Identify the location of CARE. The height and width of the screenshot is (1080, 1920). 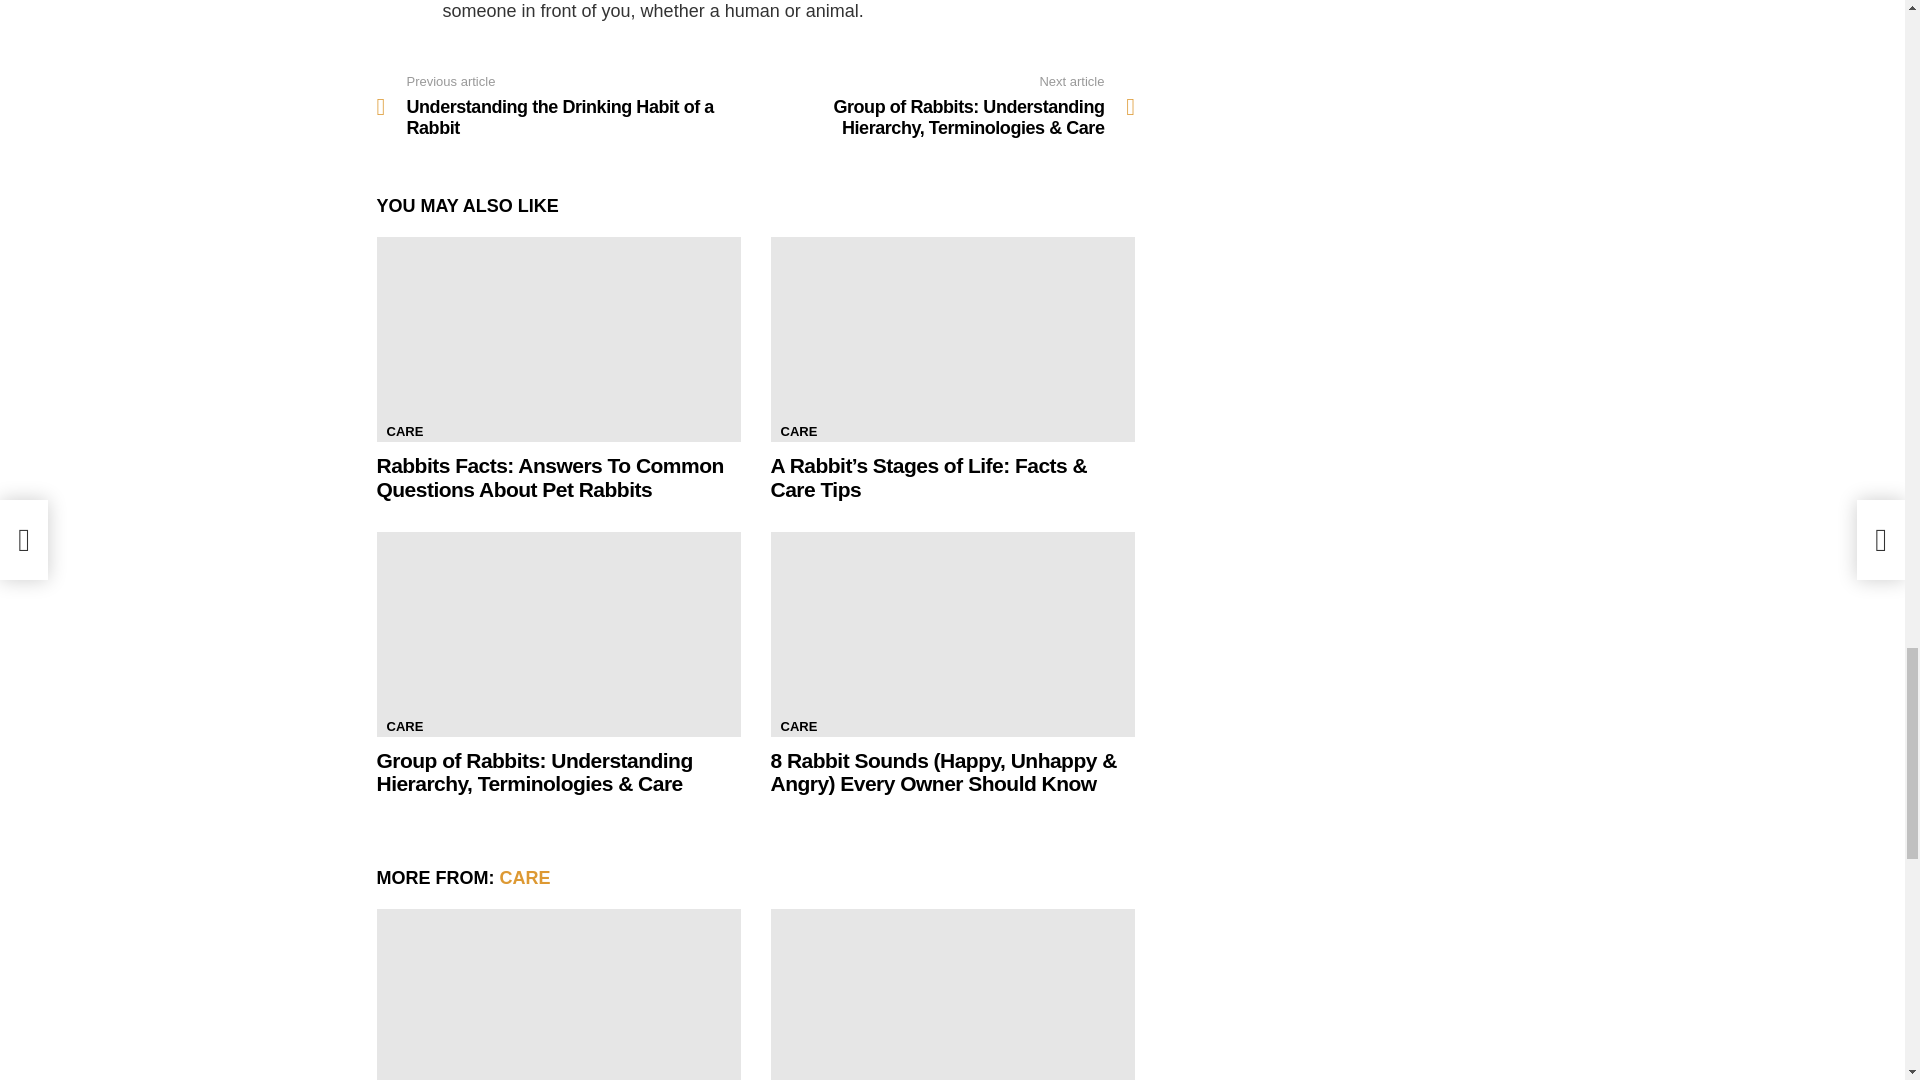
(798, 432).